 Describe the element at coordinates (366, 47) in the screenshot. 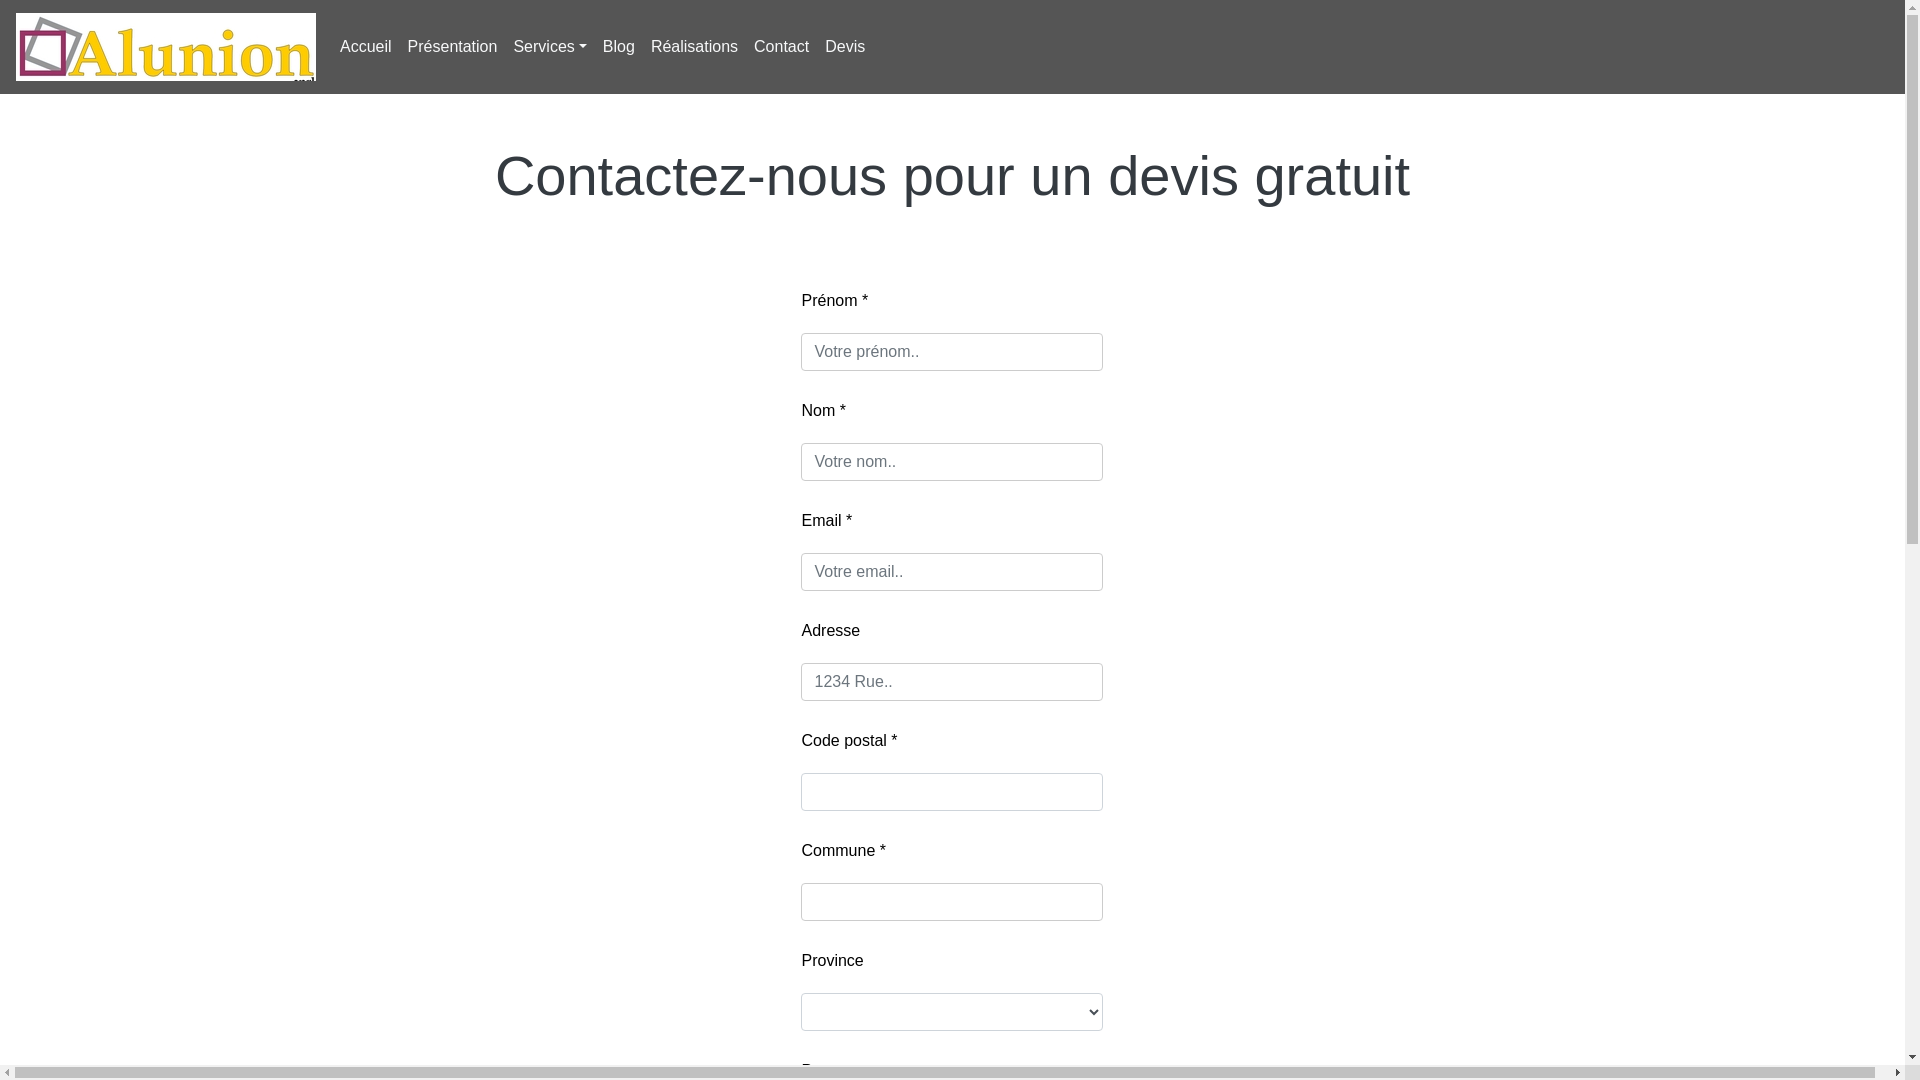

I see `Accueil` at that location.